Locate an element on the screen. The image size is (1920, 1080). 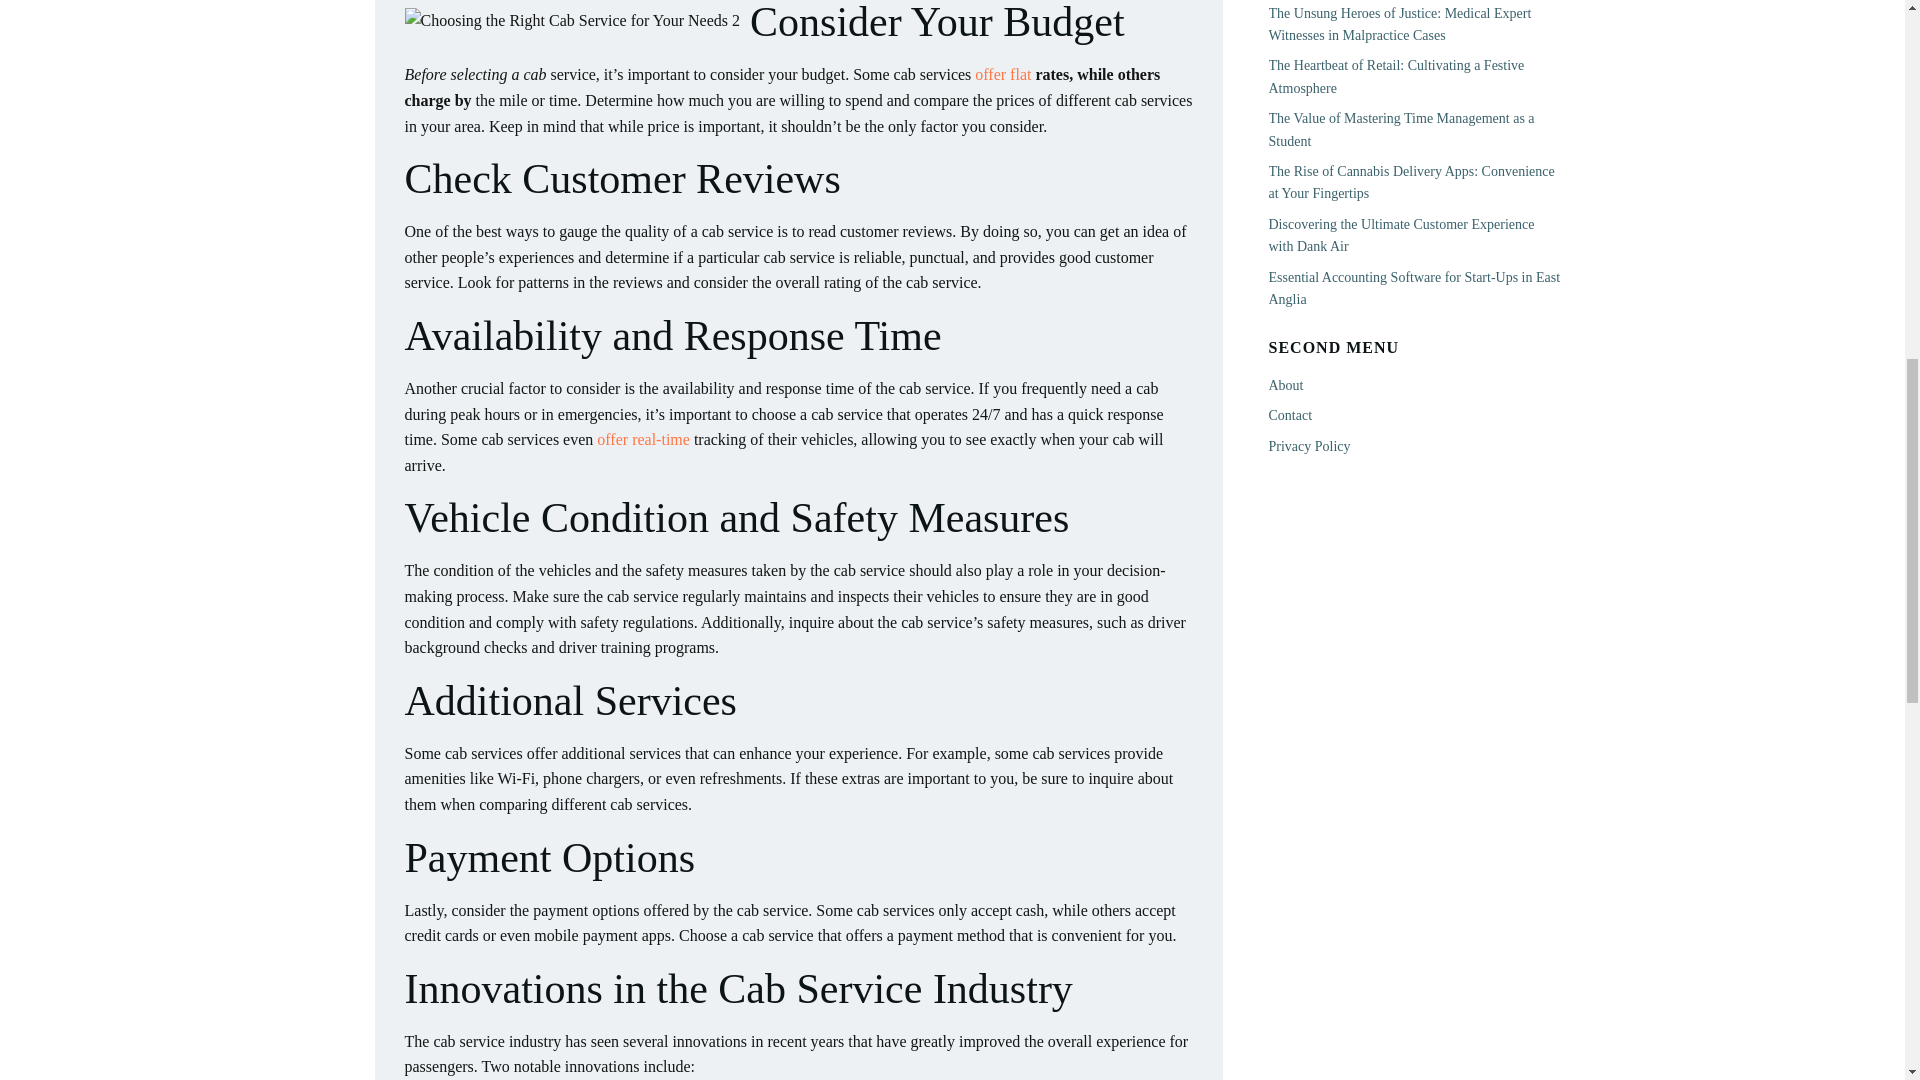
The Value of Mastering Time Management as a Student is located at coordinates (1400, 129).